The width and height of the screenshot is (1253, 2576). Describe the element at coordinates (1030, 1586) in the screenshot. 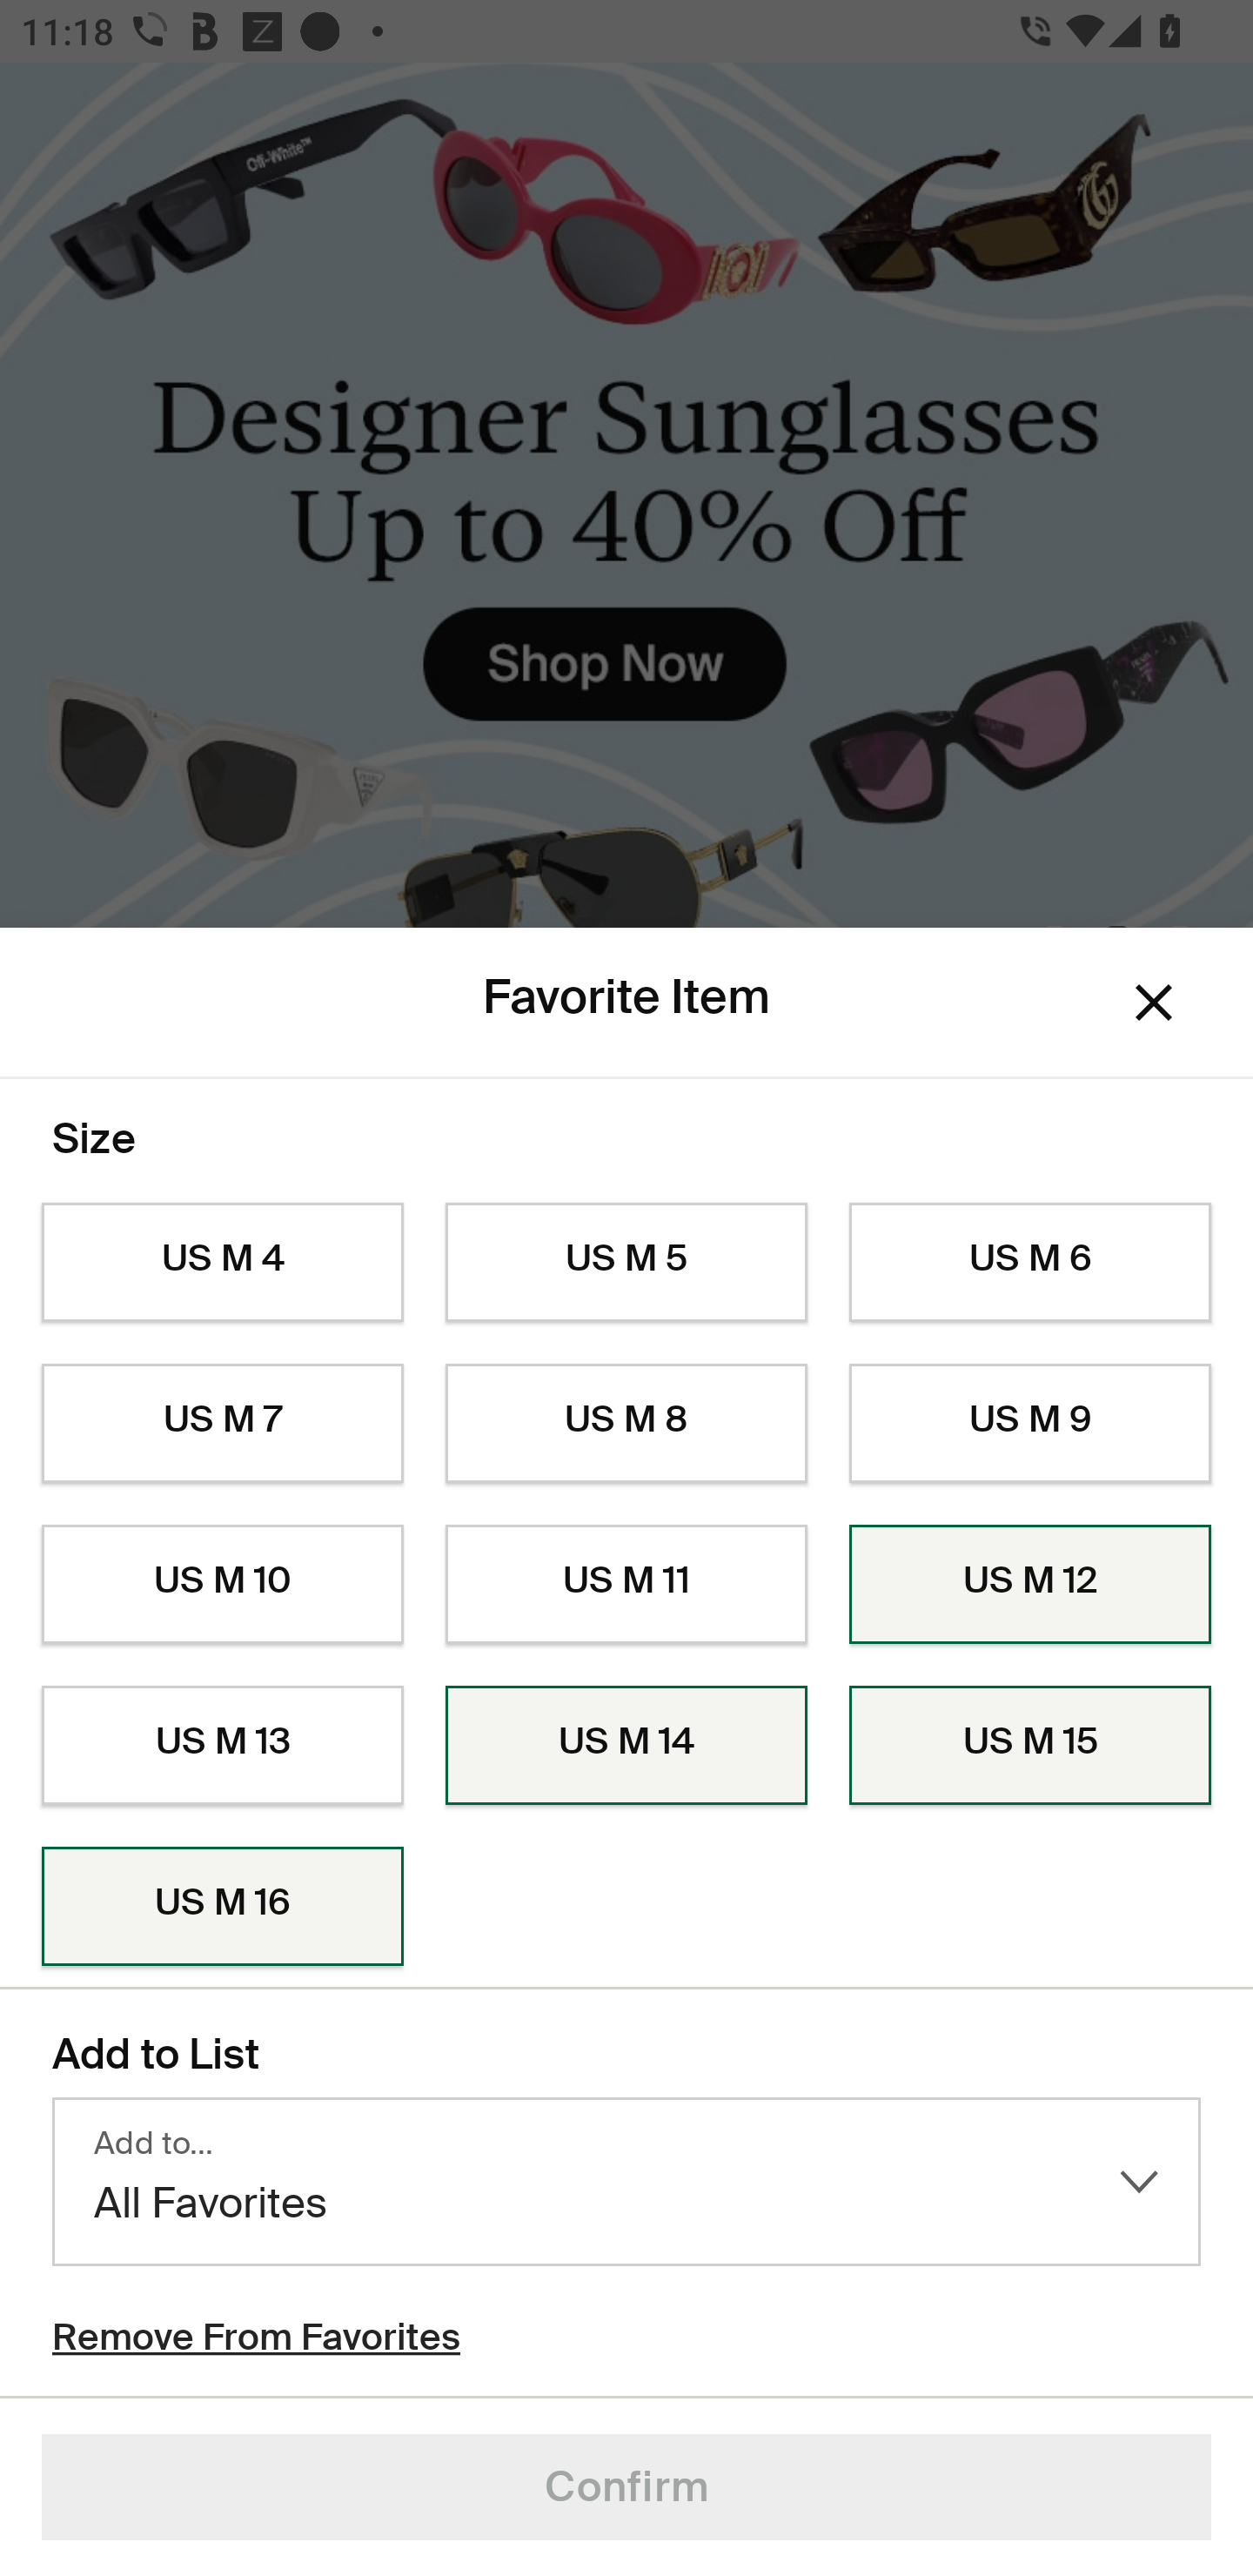

I see `US M 12` at that location.